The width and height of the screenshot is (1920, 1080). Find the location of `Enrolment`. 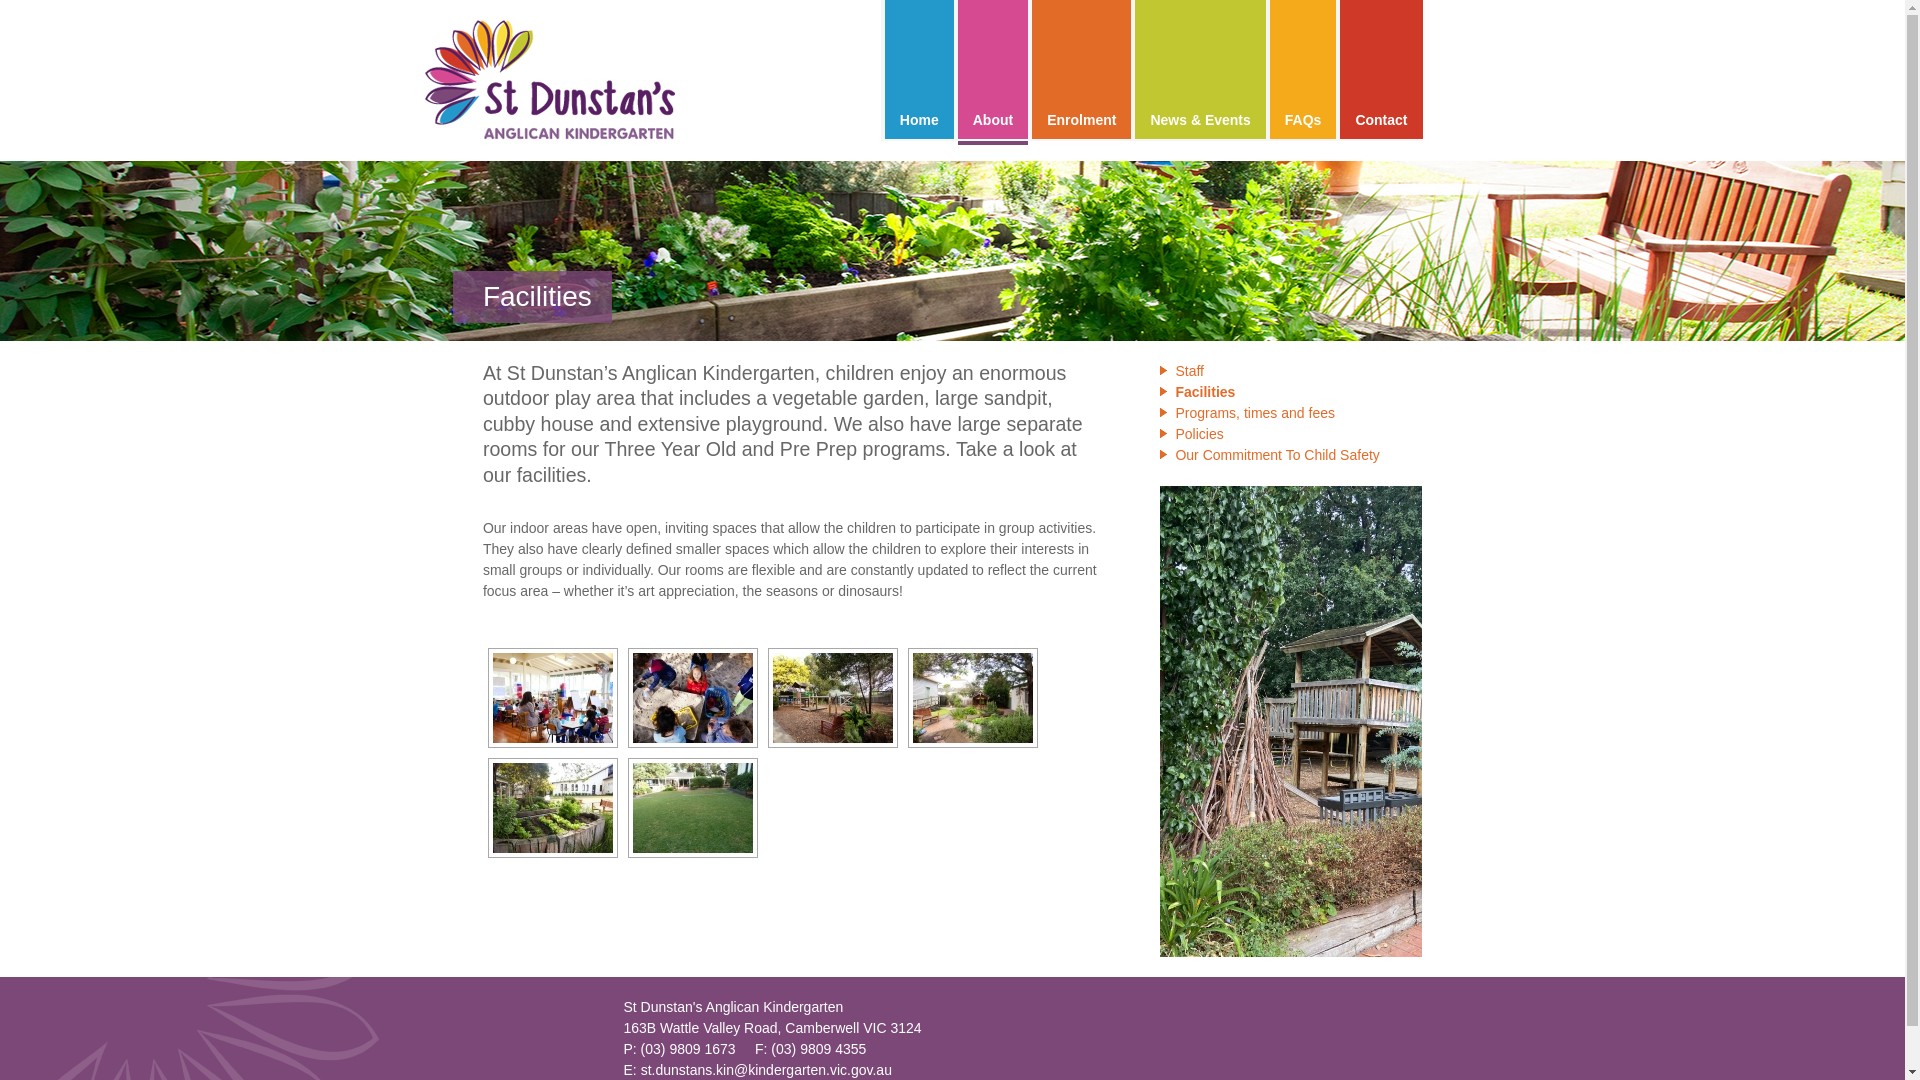

Enrolment is located at coordinates (1082, 70).